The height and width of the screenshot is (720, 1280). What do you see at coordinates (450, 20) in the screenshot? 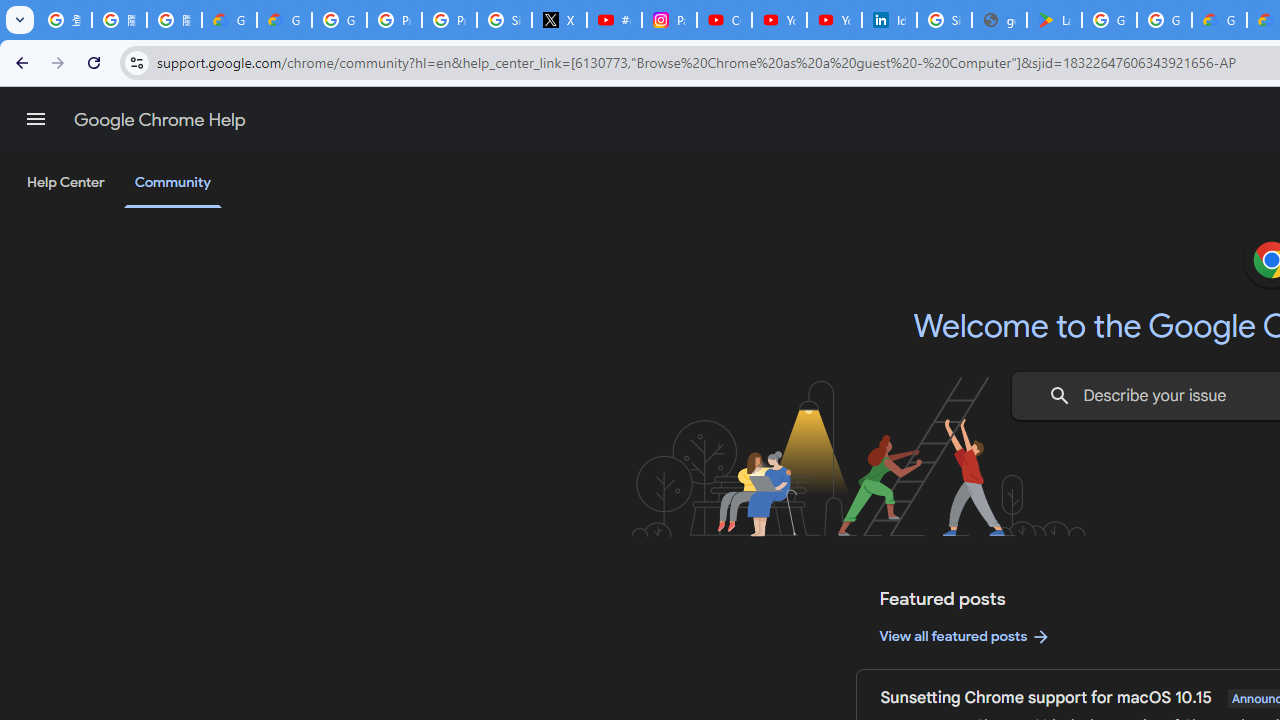
I see `Privacy Help Center - Policies Help` at bounding box center [450, 20].